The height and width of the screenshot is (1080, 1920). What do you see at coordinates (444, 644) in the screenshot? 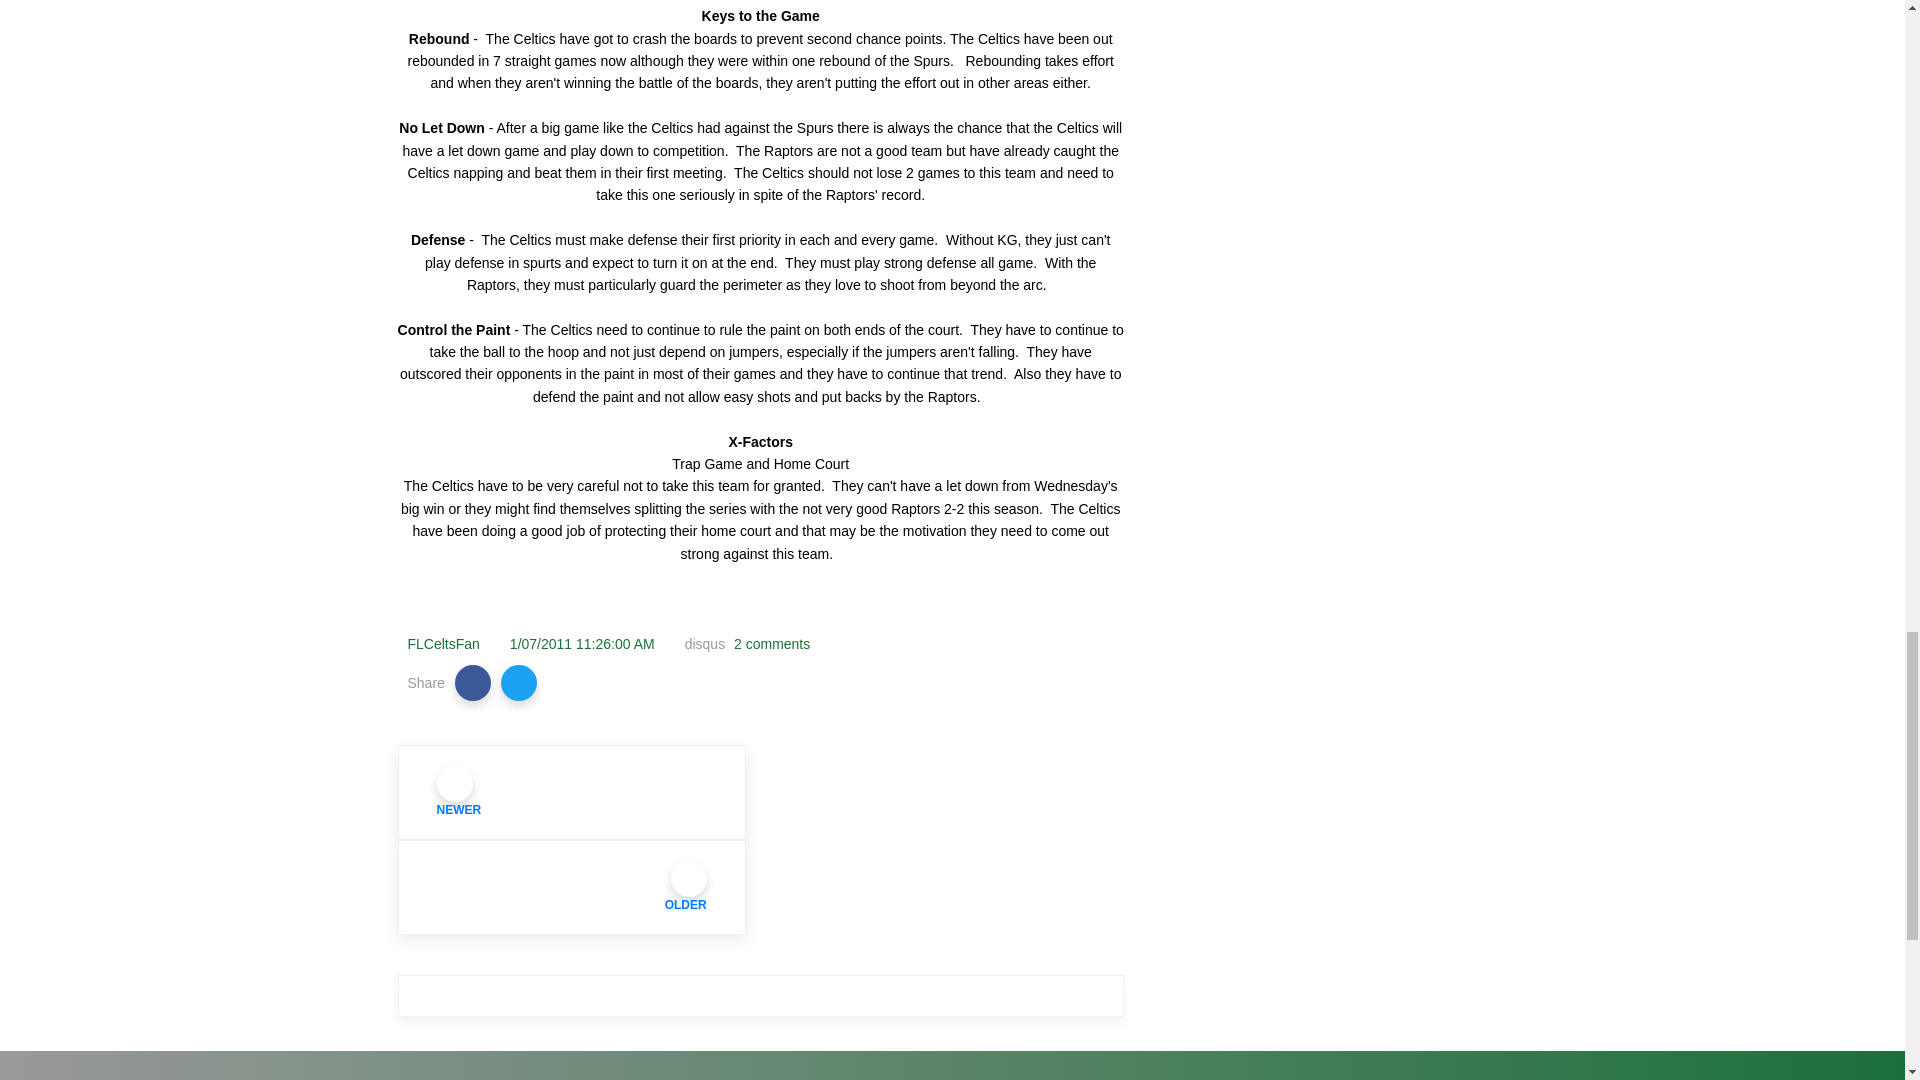
I see `FLCeltsFan` at bounding box center [444, 644].